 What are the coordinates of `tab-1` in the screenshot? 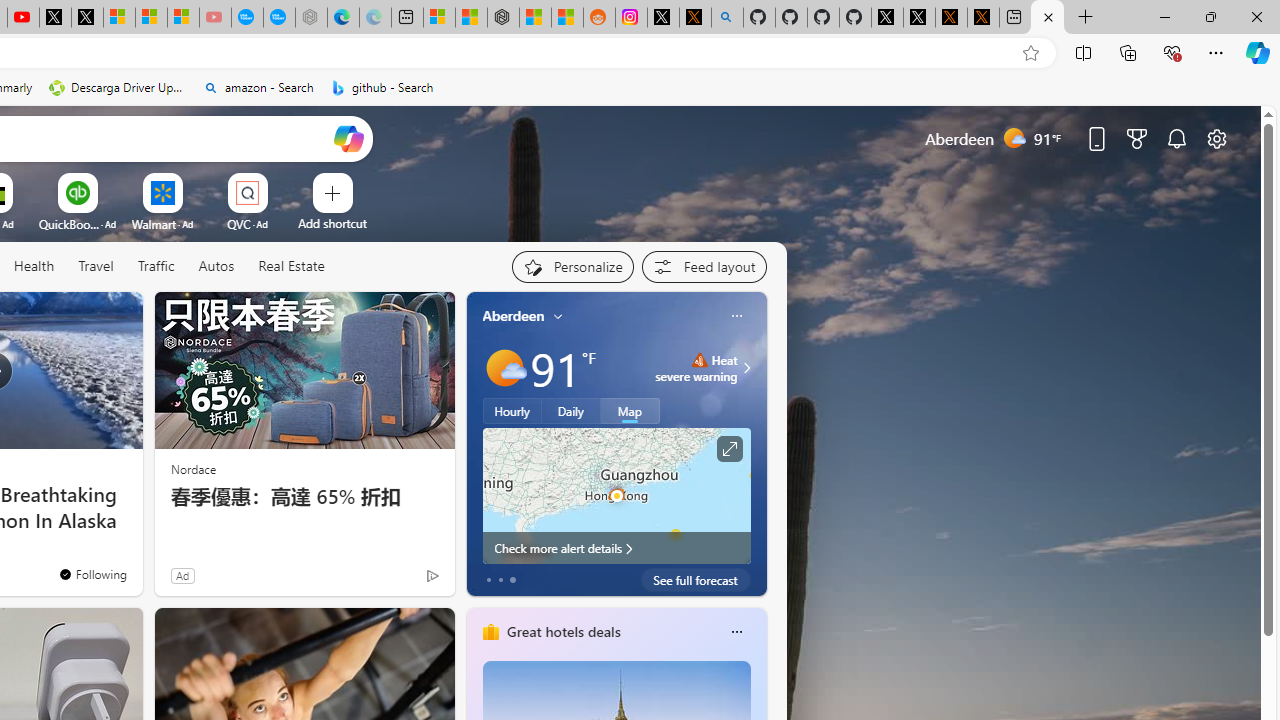 It's located at (500, 580).